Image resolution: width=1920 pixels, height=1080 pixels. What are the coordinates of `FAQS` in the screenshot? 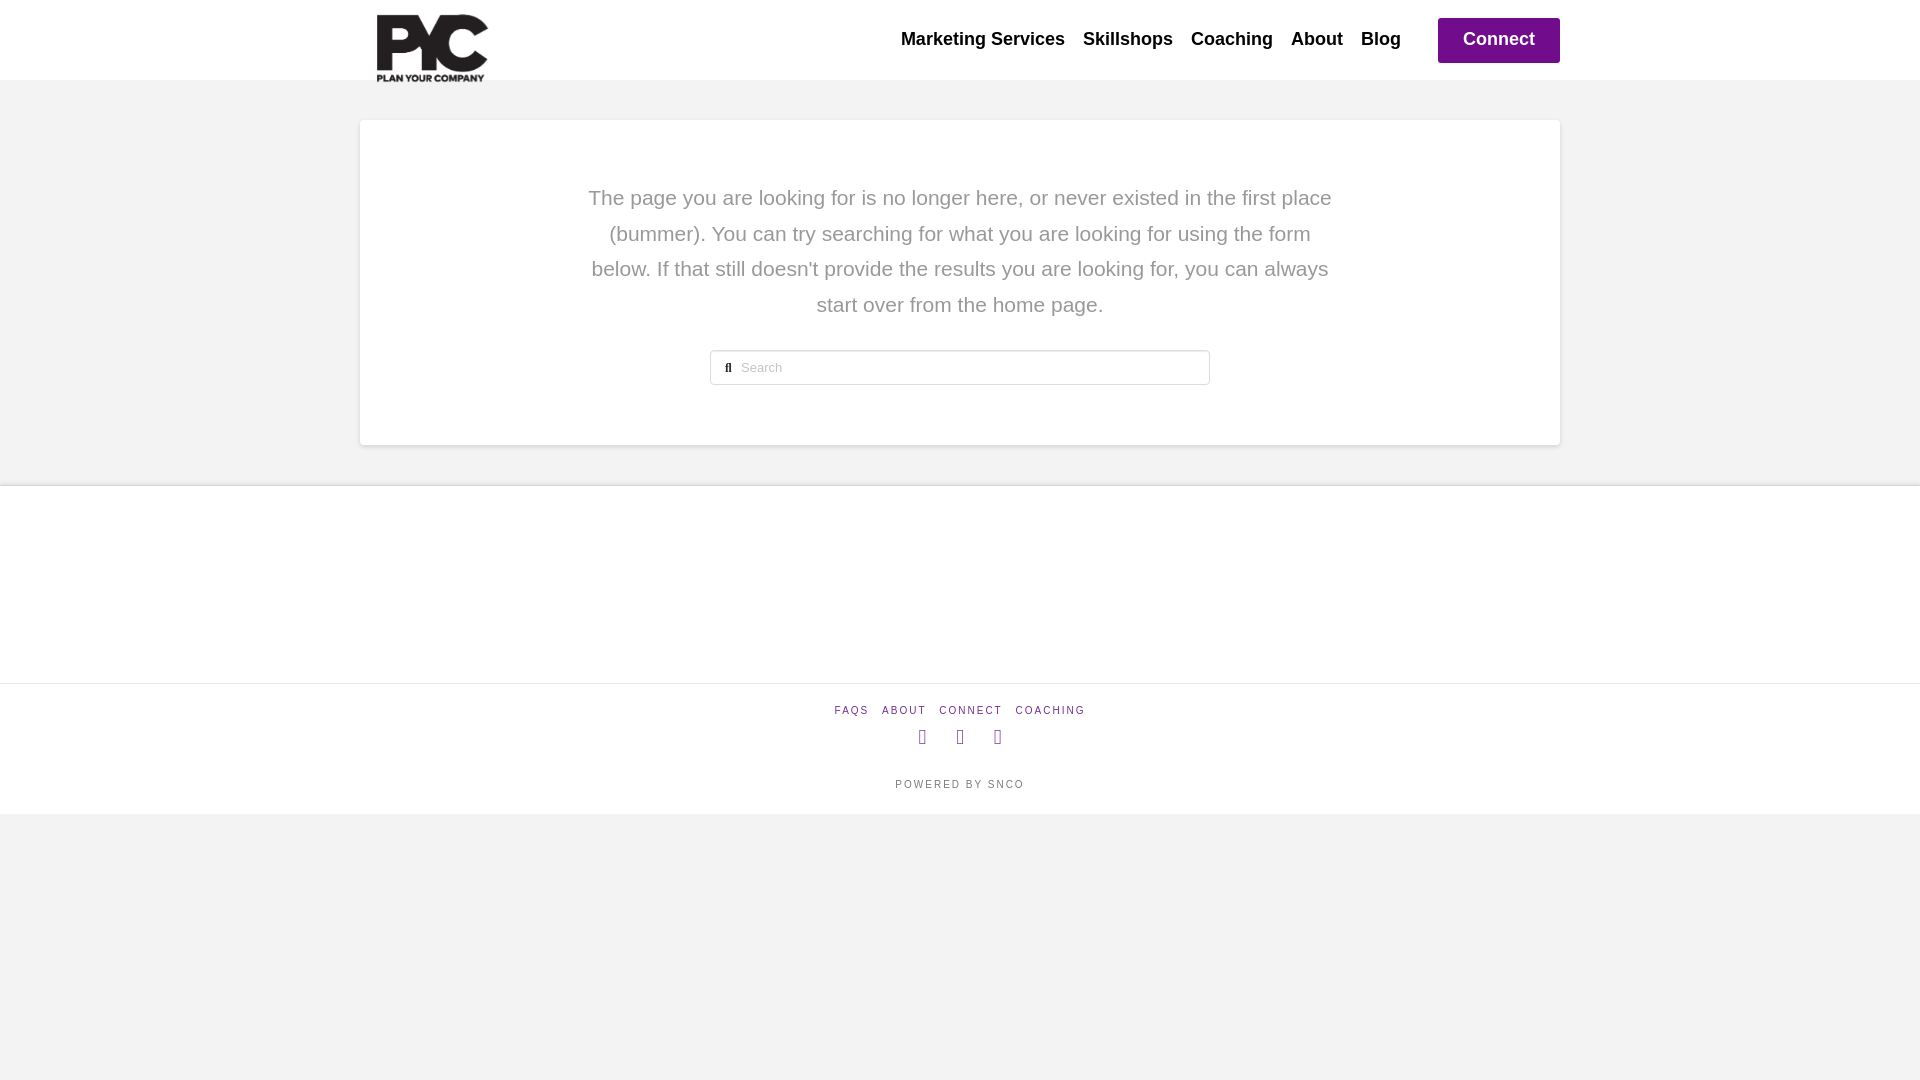 It's located at (852, 710).